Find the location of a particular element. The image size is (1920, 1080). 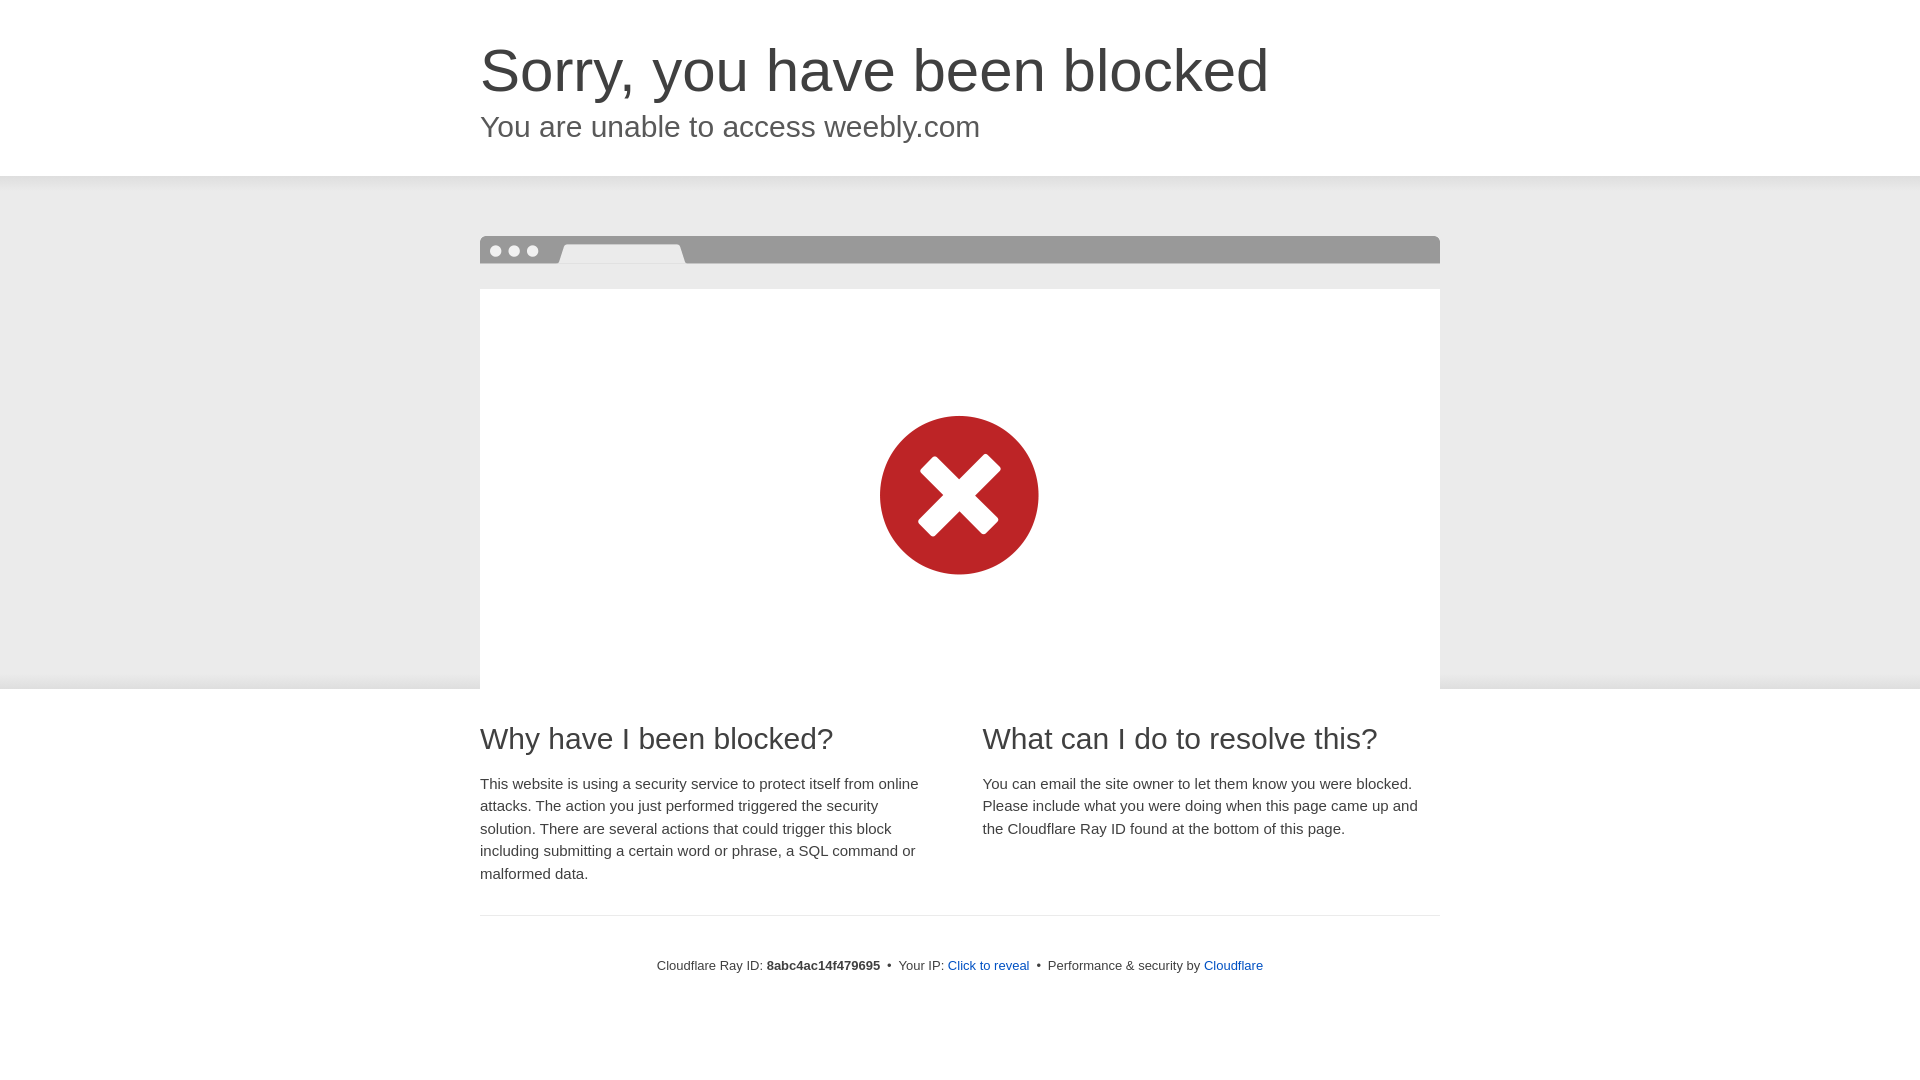

Click to reveal is located at coordinates (988, 966).